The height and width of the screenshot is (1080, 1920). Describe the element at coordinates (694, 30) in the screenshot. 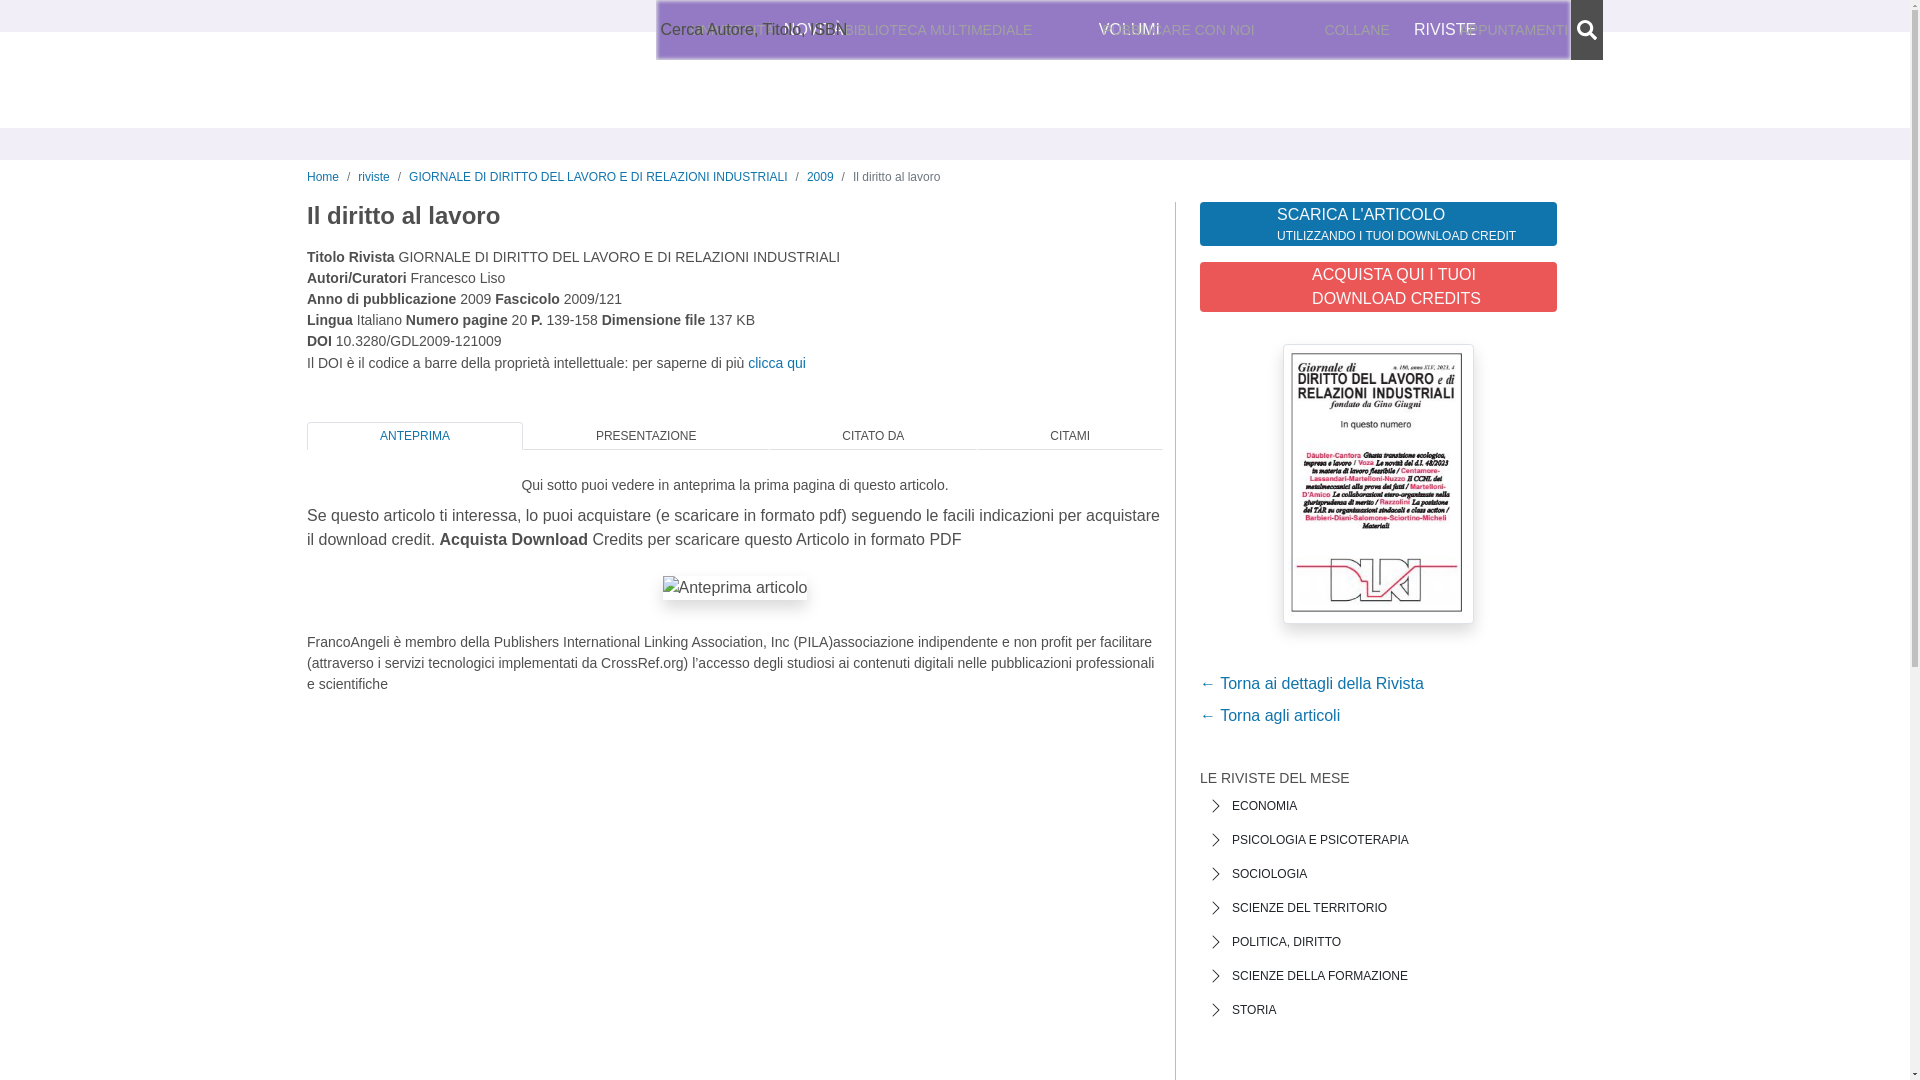

I see `chi siamo` at that location.